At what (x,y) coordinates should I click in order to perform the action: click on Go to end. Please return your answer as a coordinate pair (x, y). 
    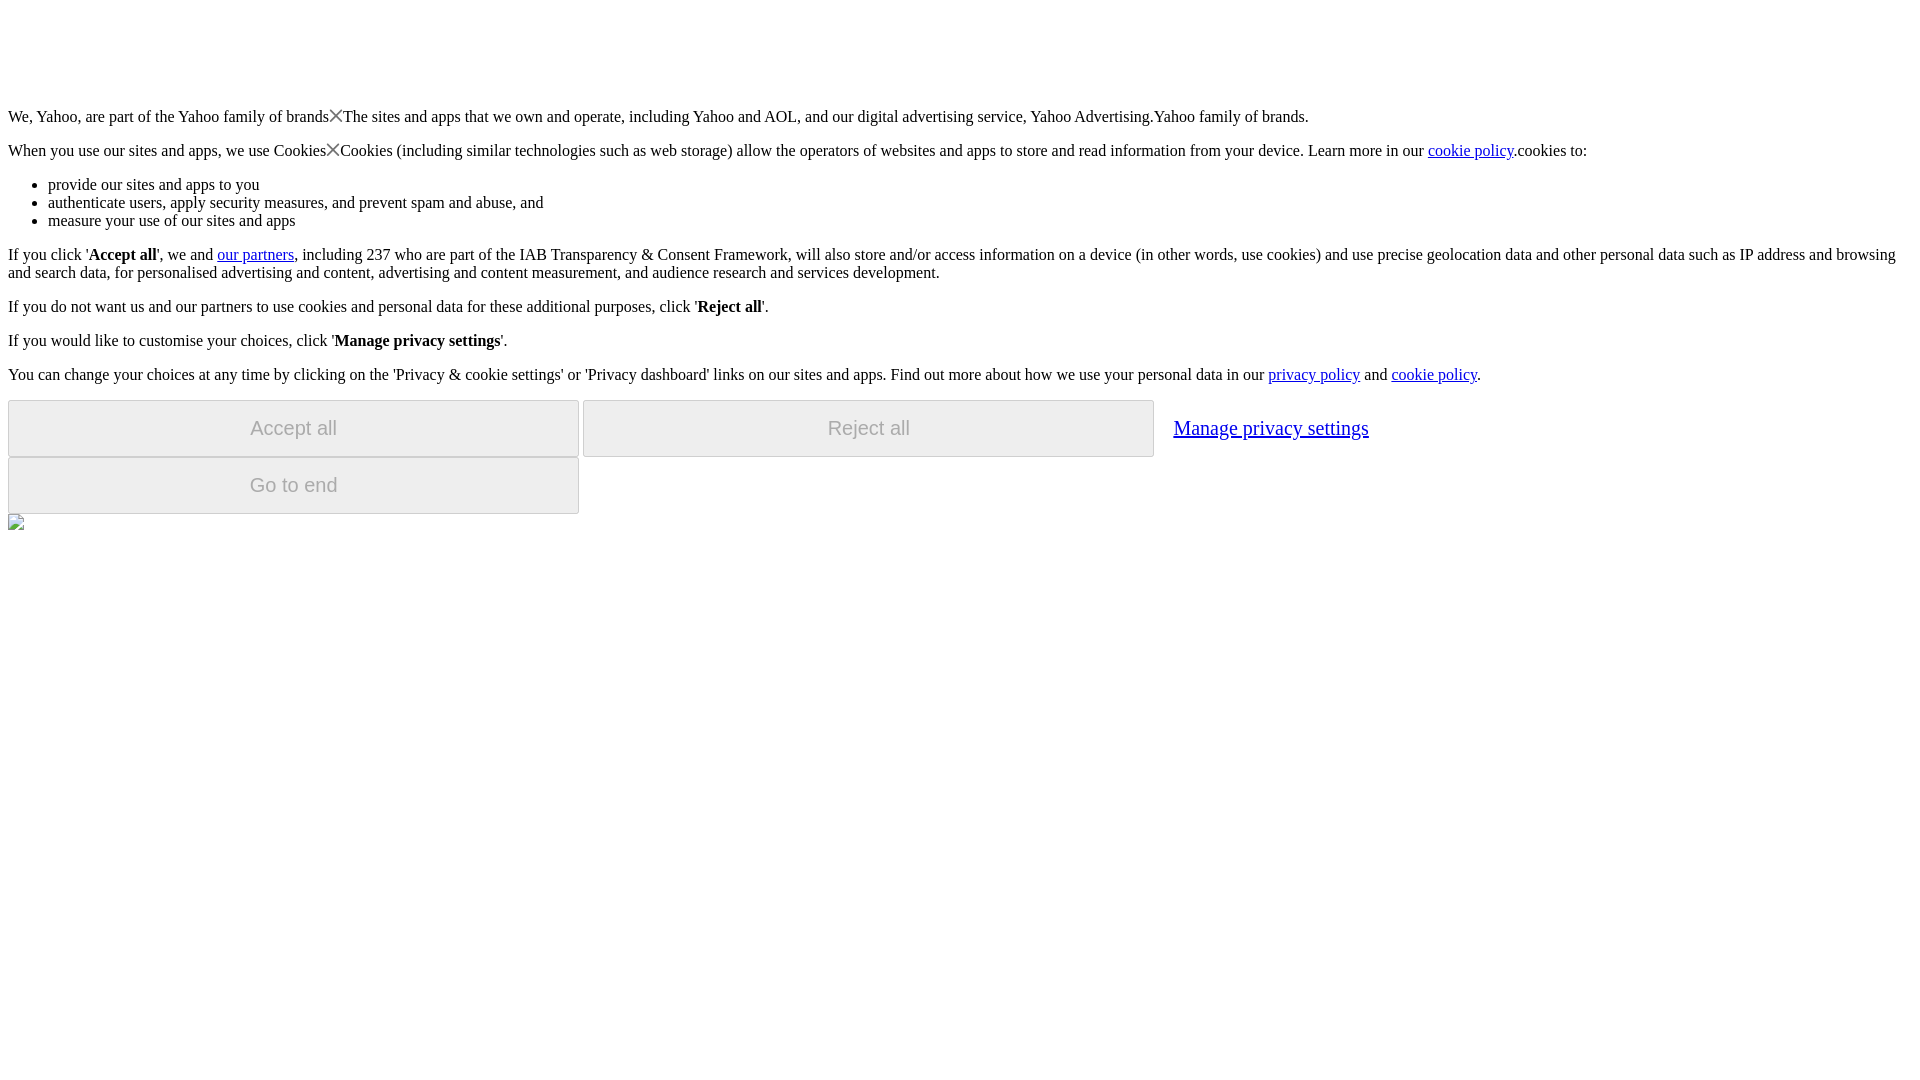
    Looking at the image, I should click on (293, 485).